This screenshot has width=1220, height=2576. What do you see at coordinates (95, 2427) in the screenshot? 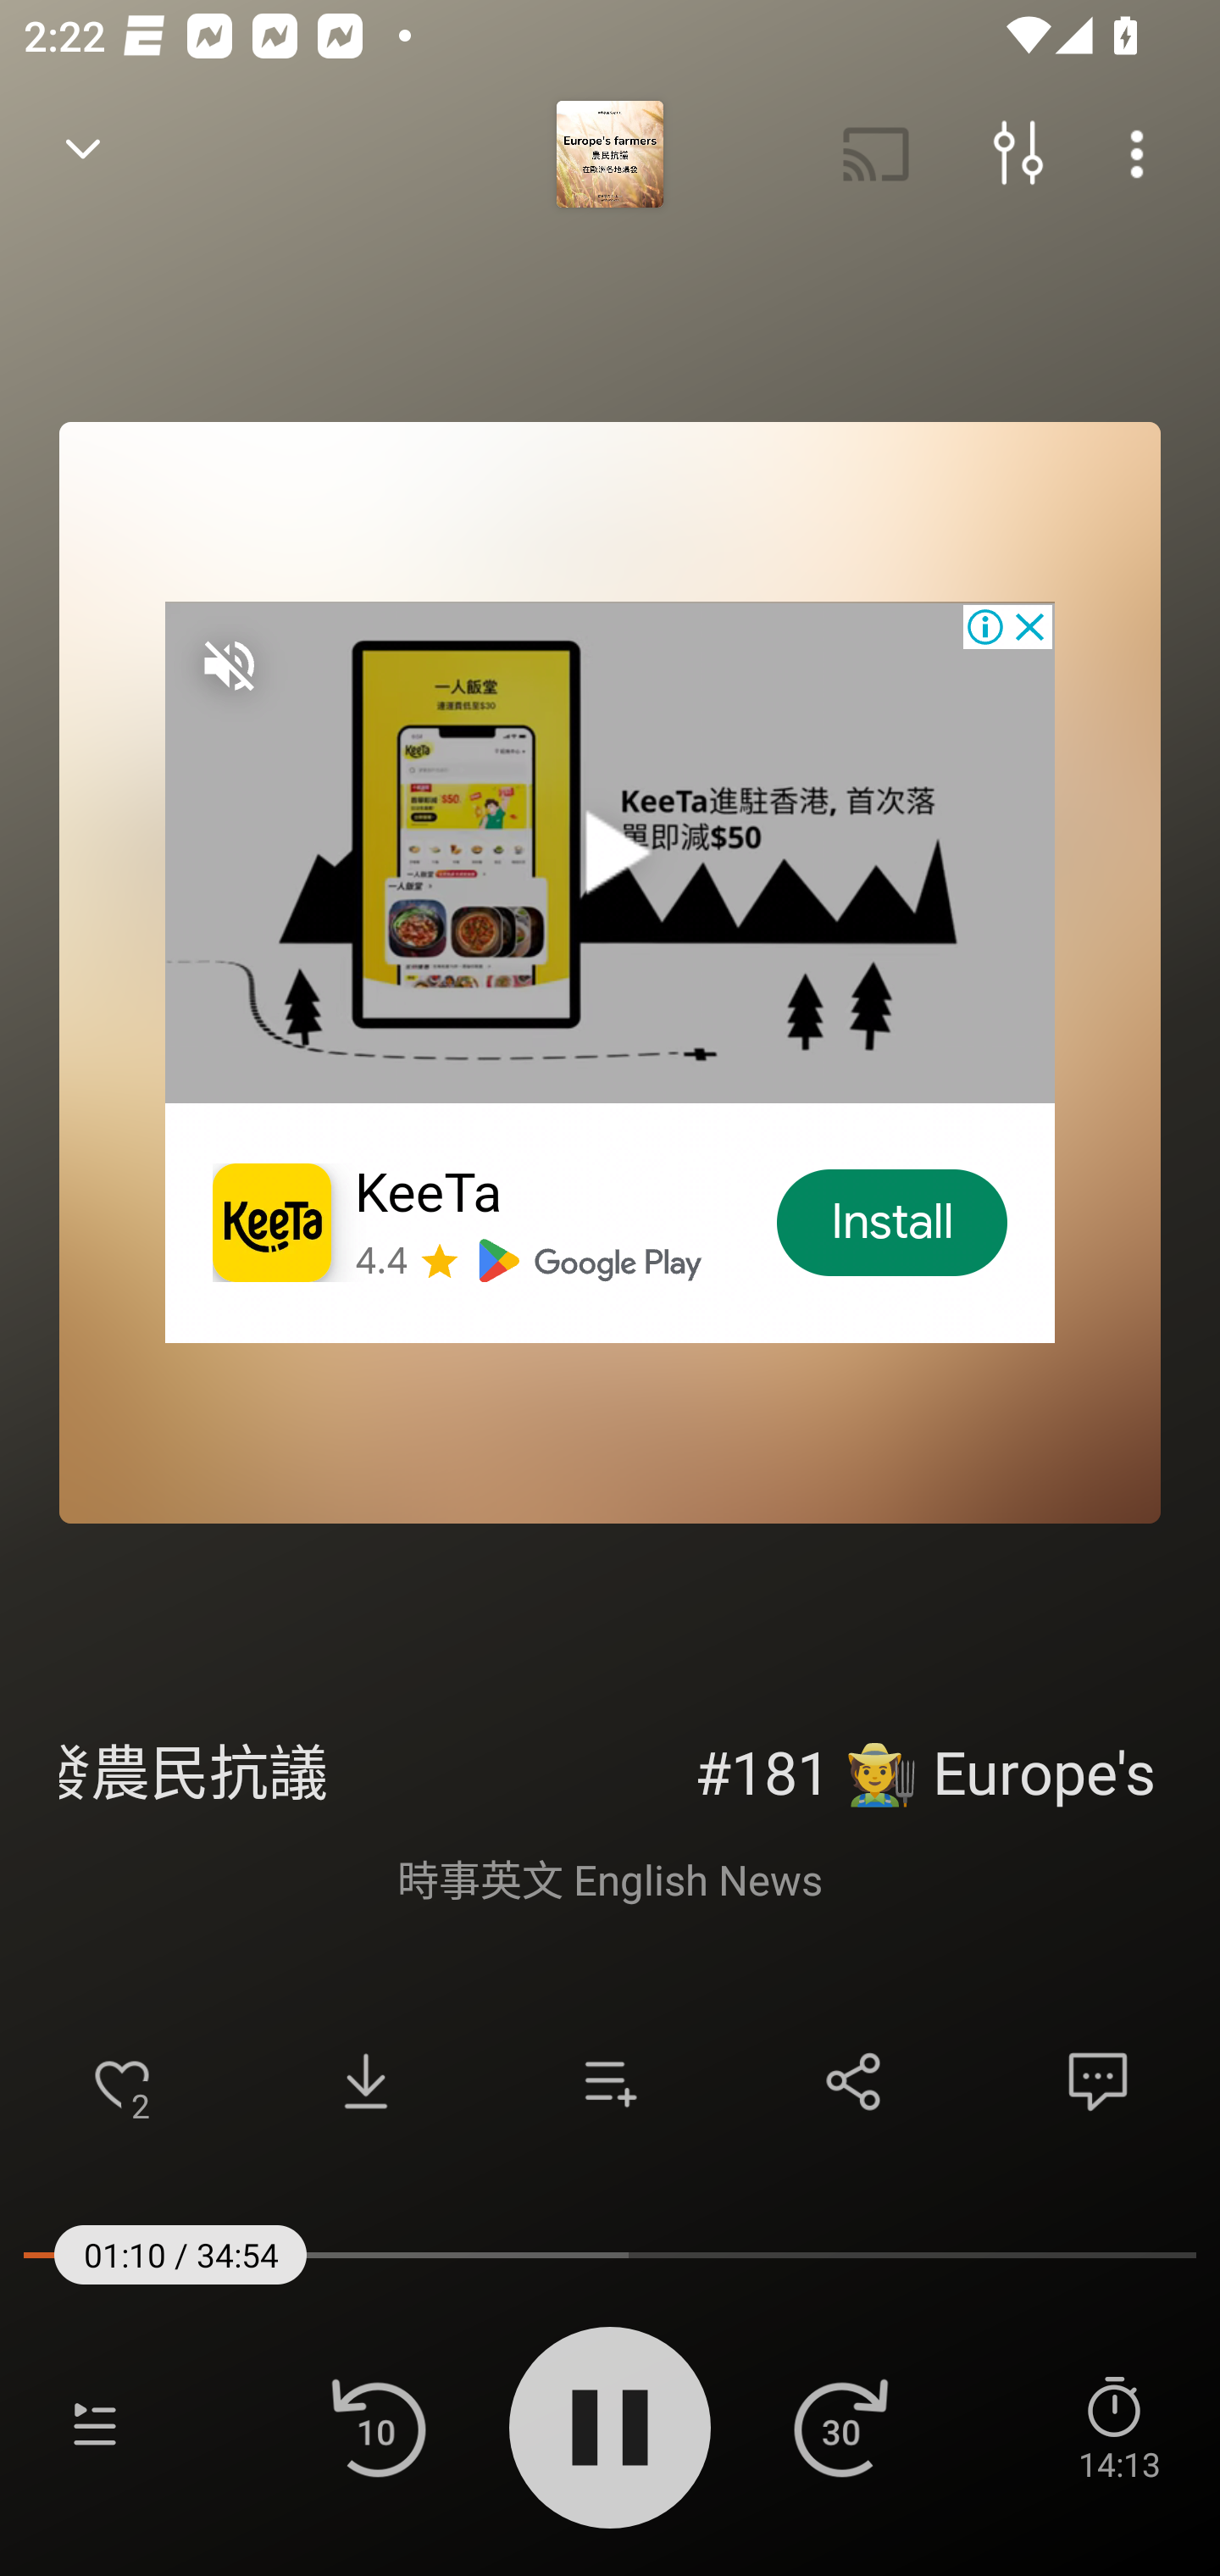
I see ` Playlist` at bounding box center [95, 2427].